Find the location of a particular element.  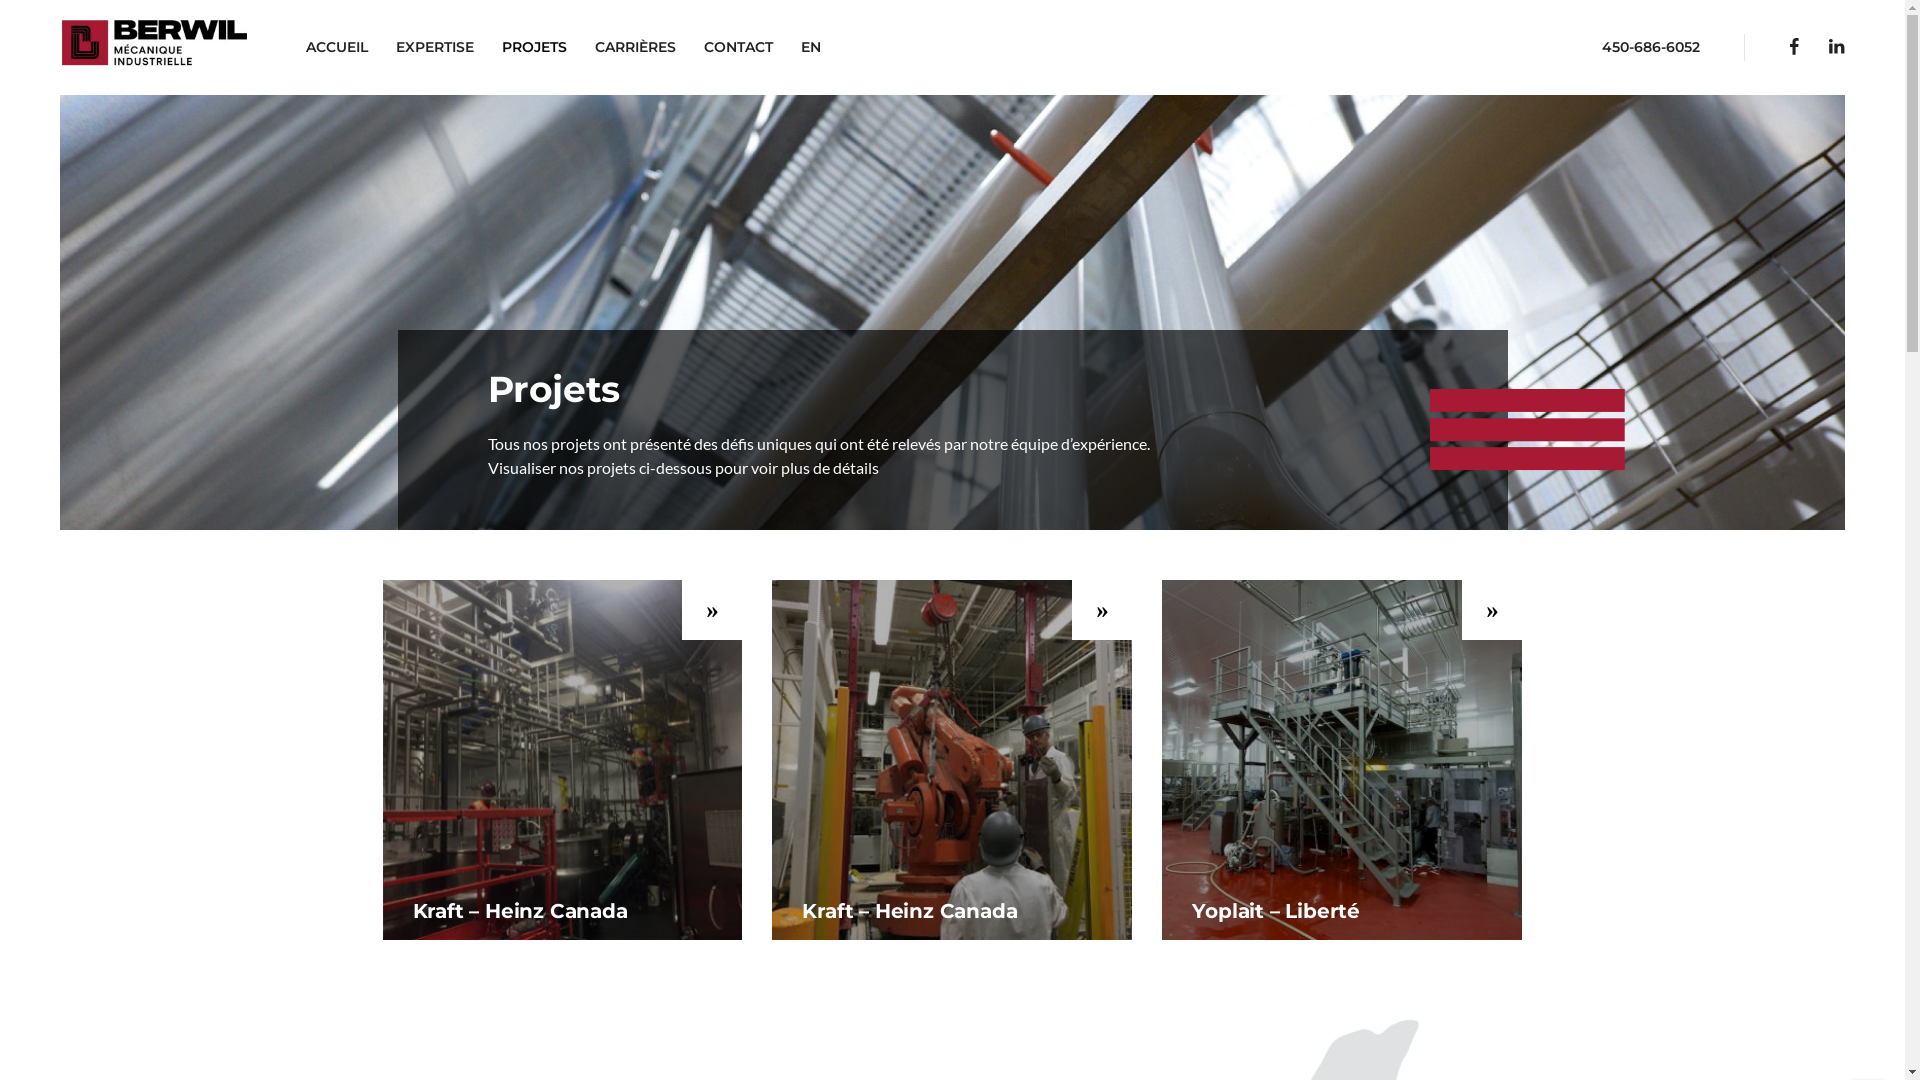

EN is located at coordinates (811, 48).